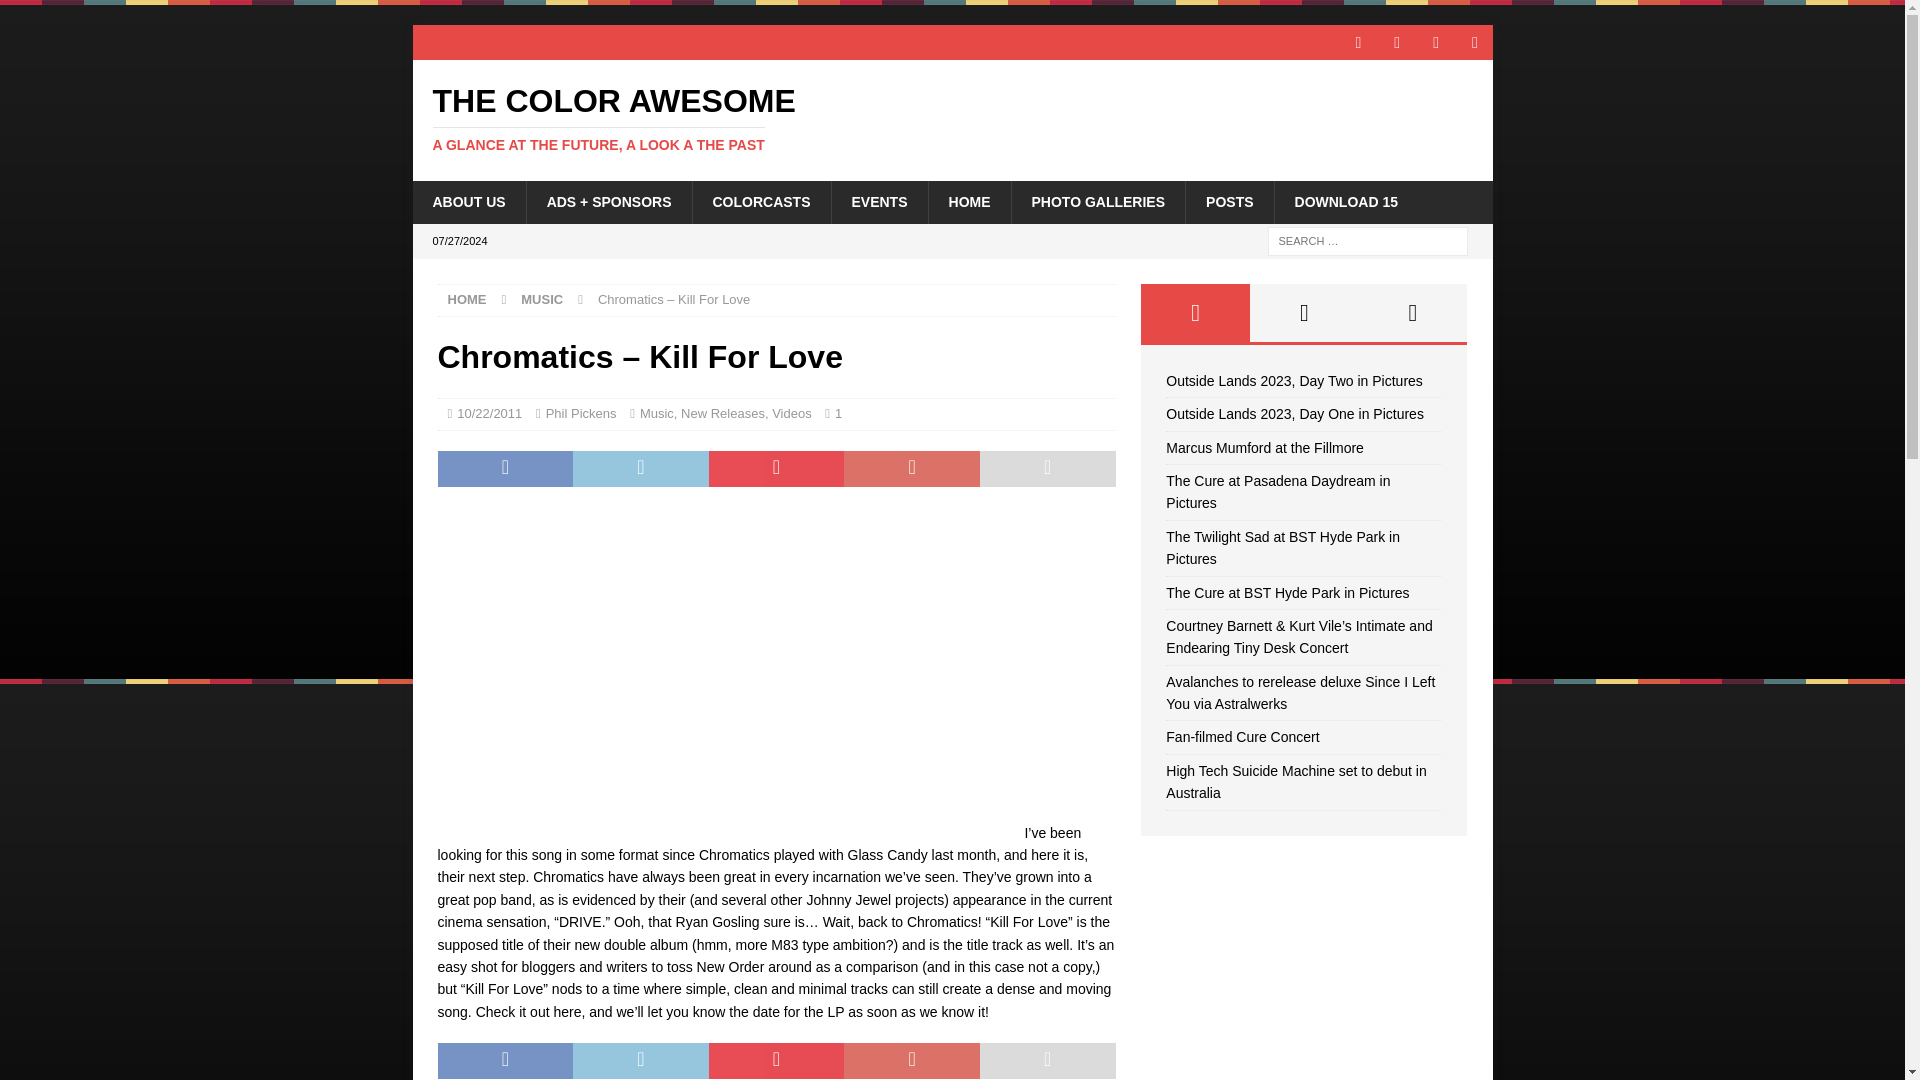 This screenshot has height=1080, width=1920. What do you see at coordinates (1098, 202) in the screenshot?
I see `Search` at bounding box center [1098, 202].